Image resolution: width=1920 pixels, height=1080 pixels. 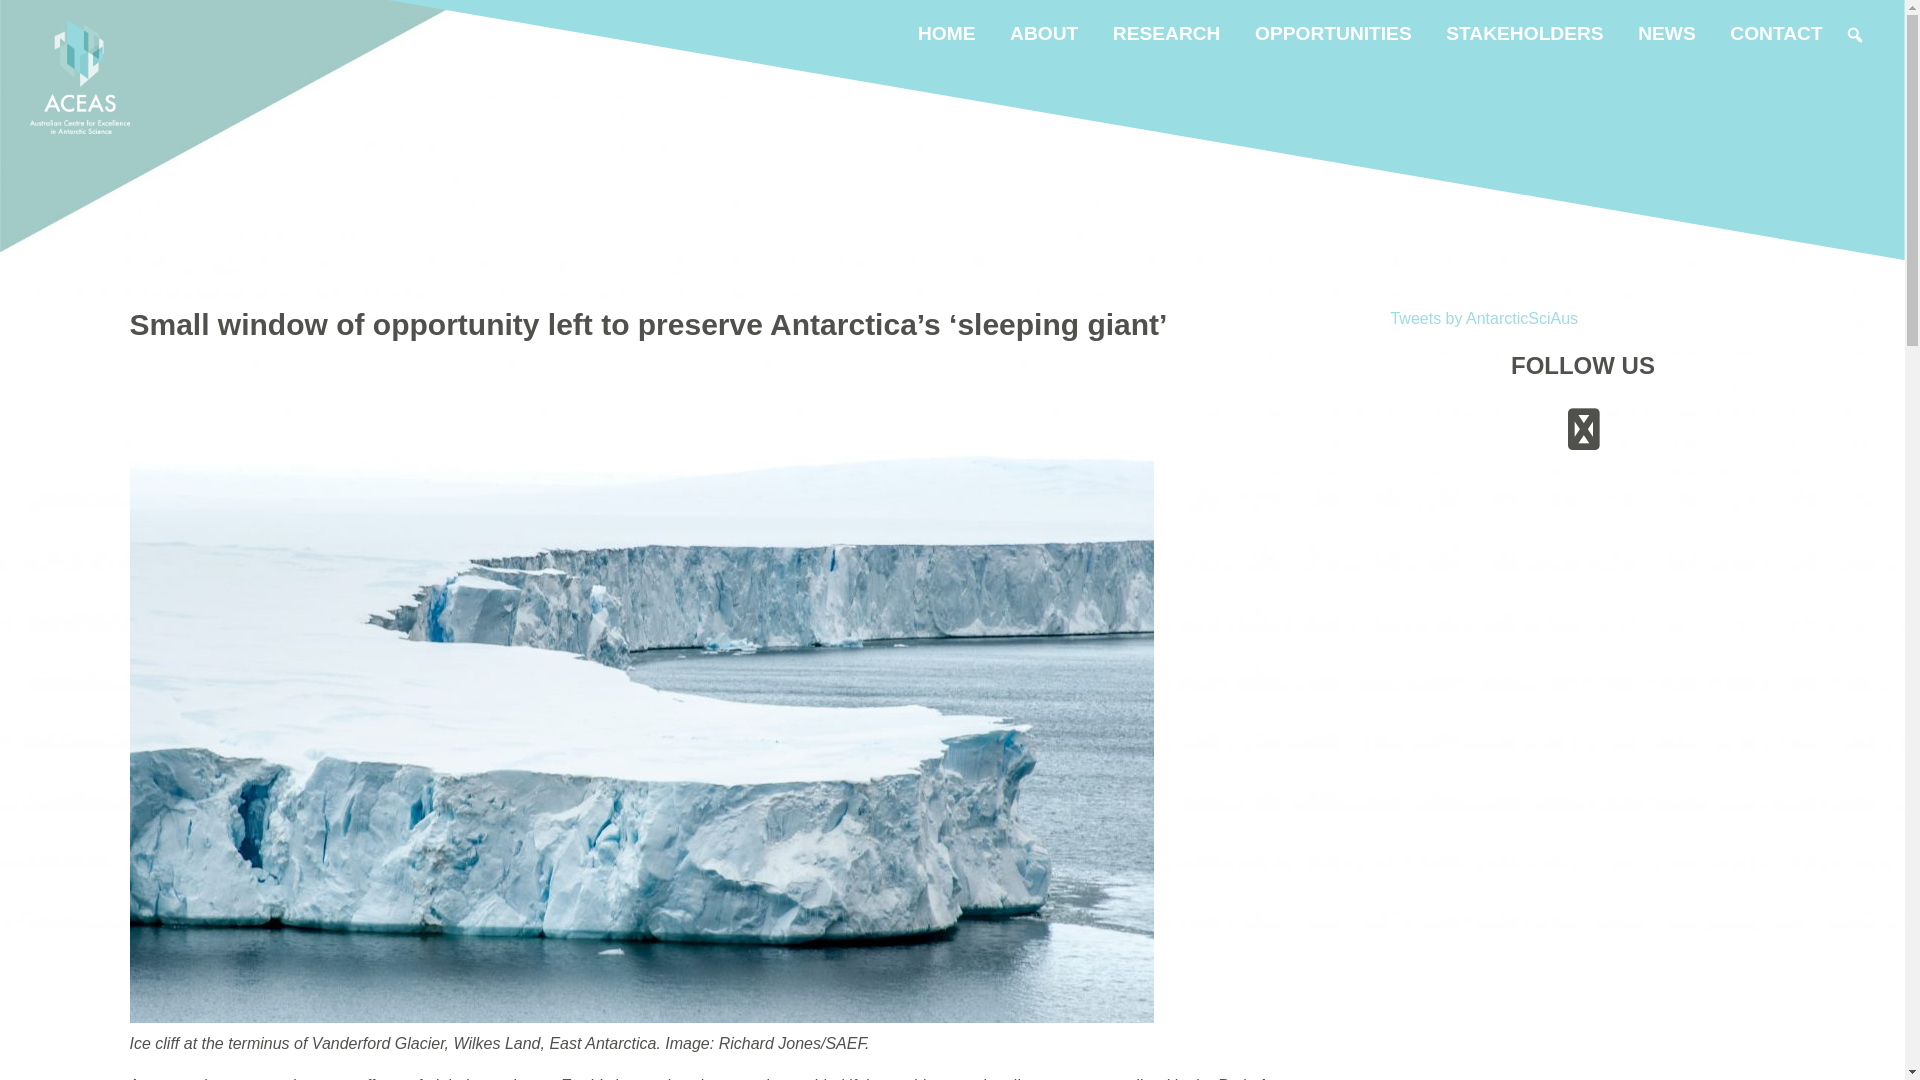 I want to click on ABOUT, so click(x=1044, y=34).